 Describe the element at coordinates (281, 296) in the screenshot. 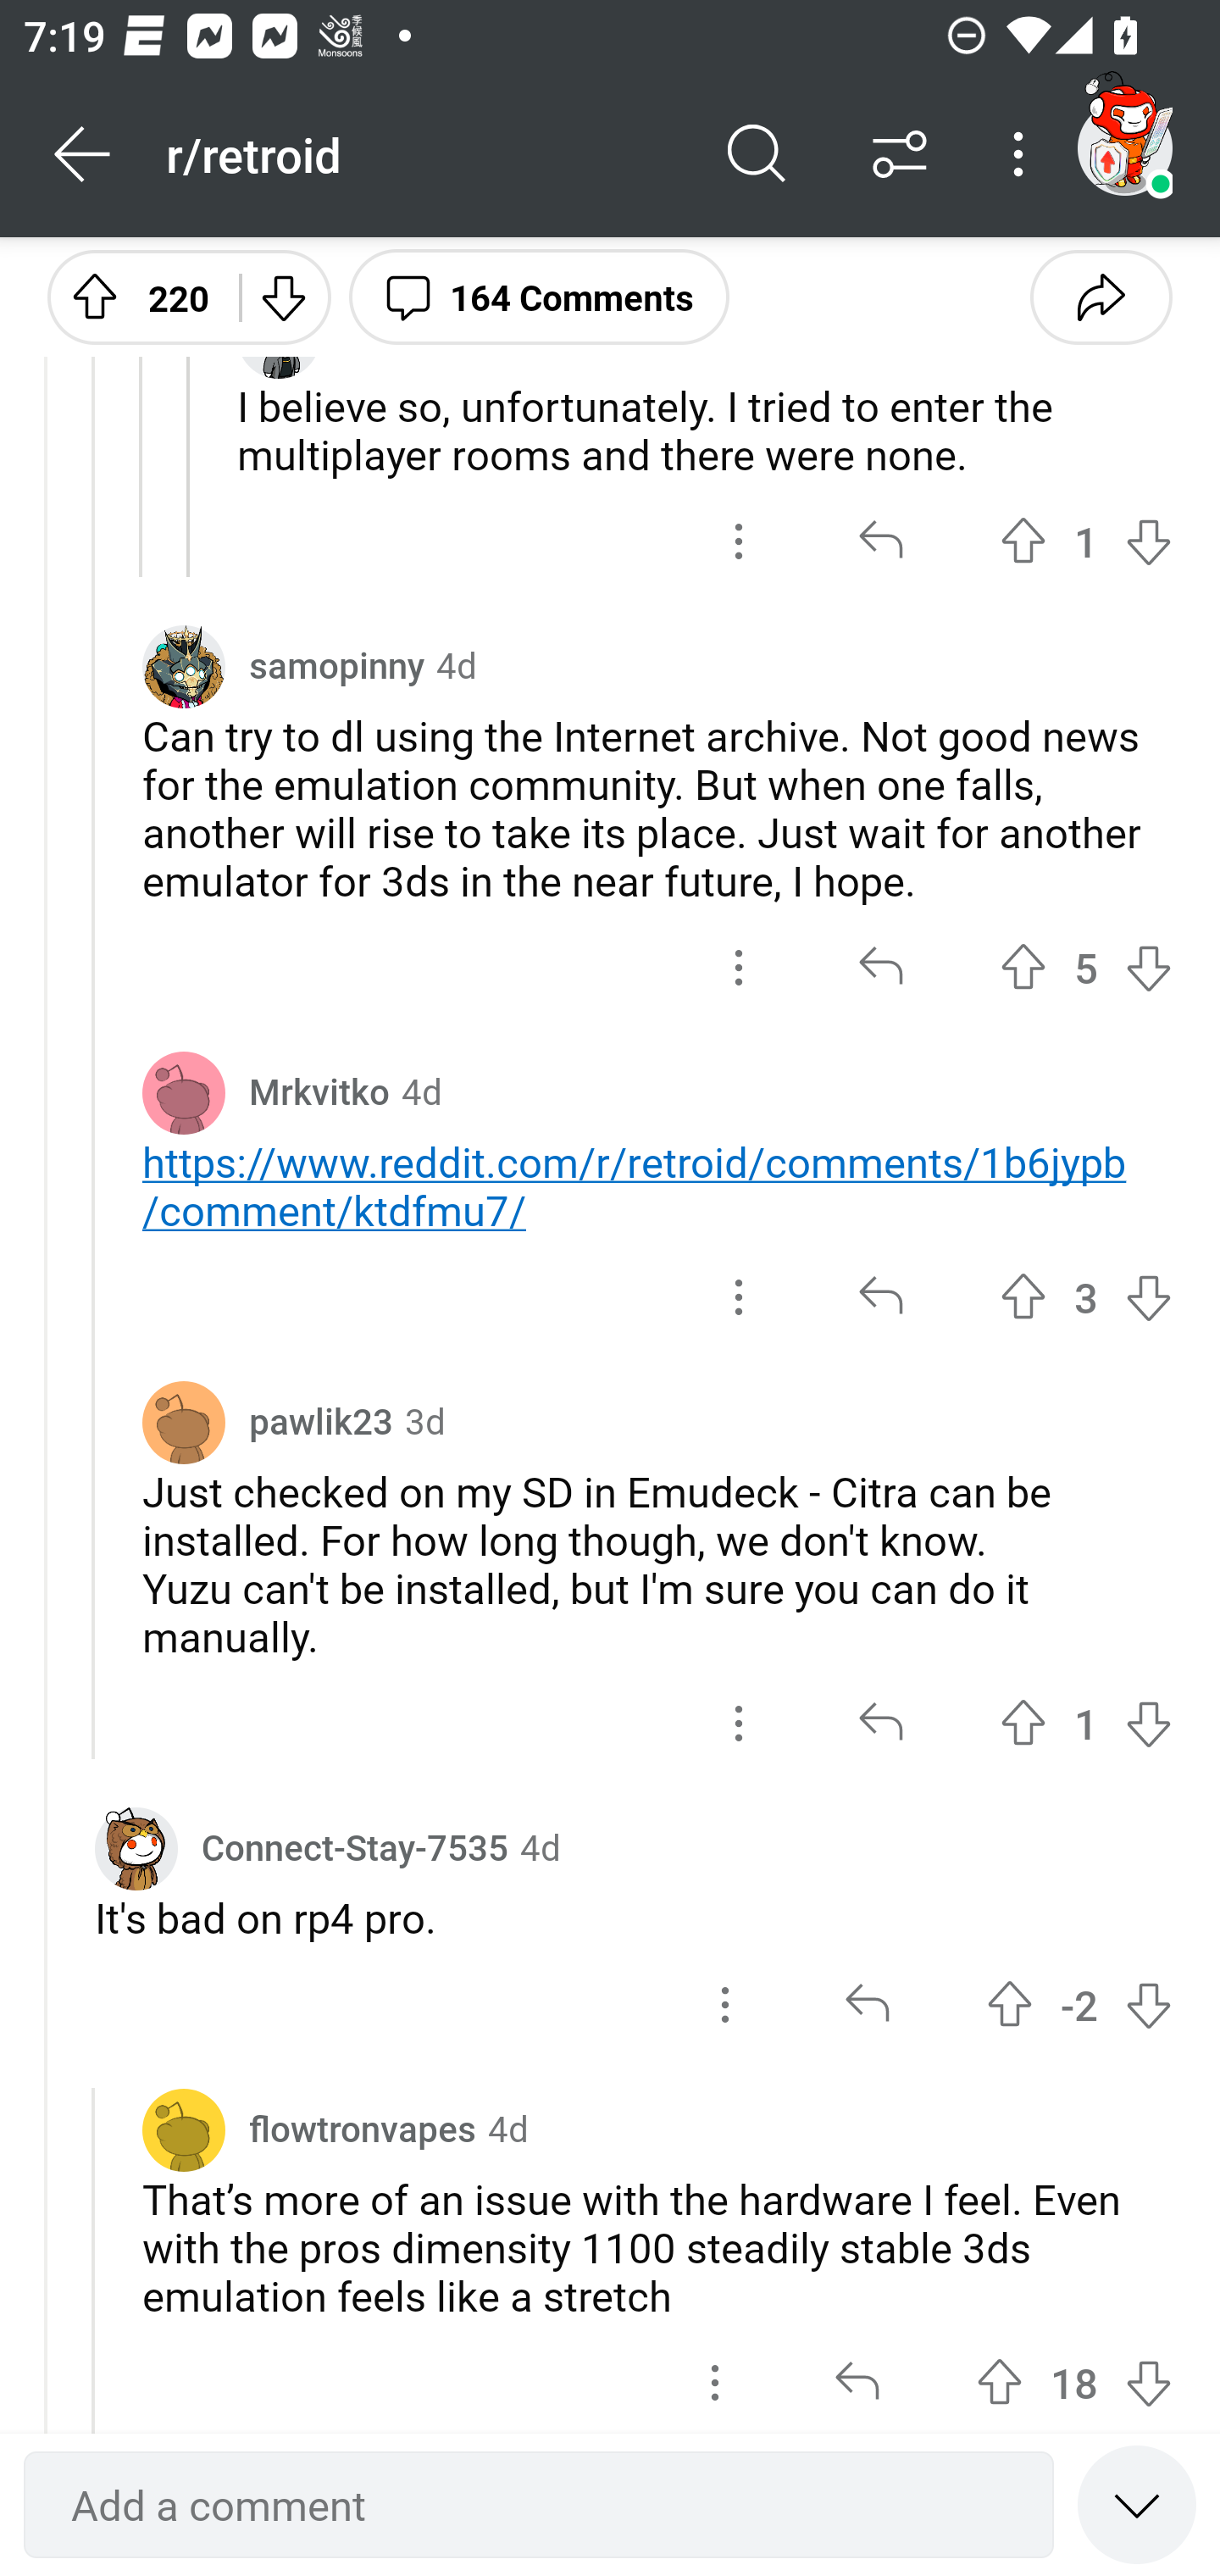

I see `Downvote` at that location.